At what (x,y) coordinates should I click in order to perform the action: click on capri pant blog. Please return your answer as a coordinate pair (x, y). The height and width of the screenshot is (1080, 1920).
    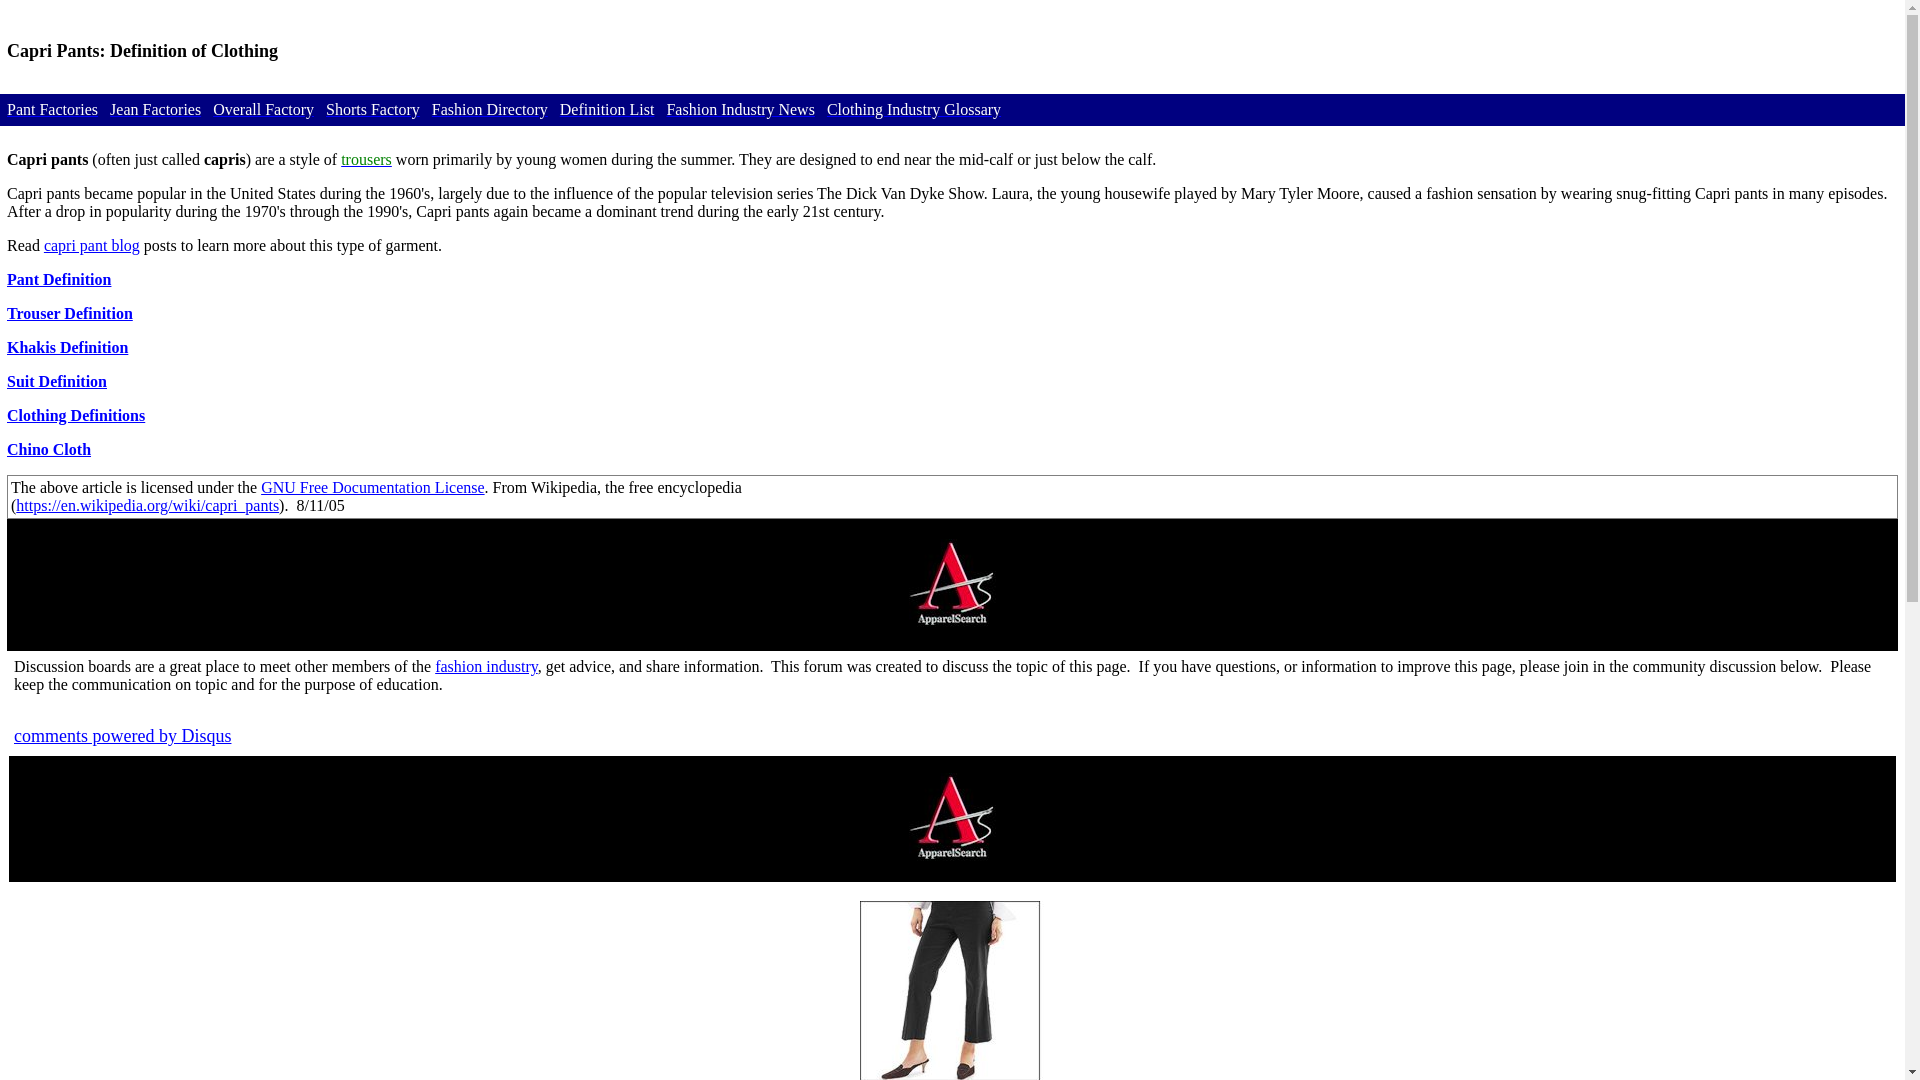
    Looking at the image, I should click on (92, 244).